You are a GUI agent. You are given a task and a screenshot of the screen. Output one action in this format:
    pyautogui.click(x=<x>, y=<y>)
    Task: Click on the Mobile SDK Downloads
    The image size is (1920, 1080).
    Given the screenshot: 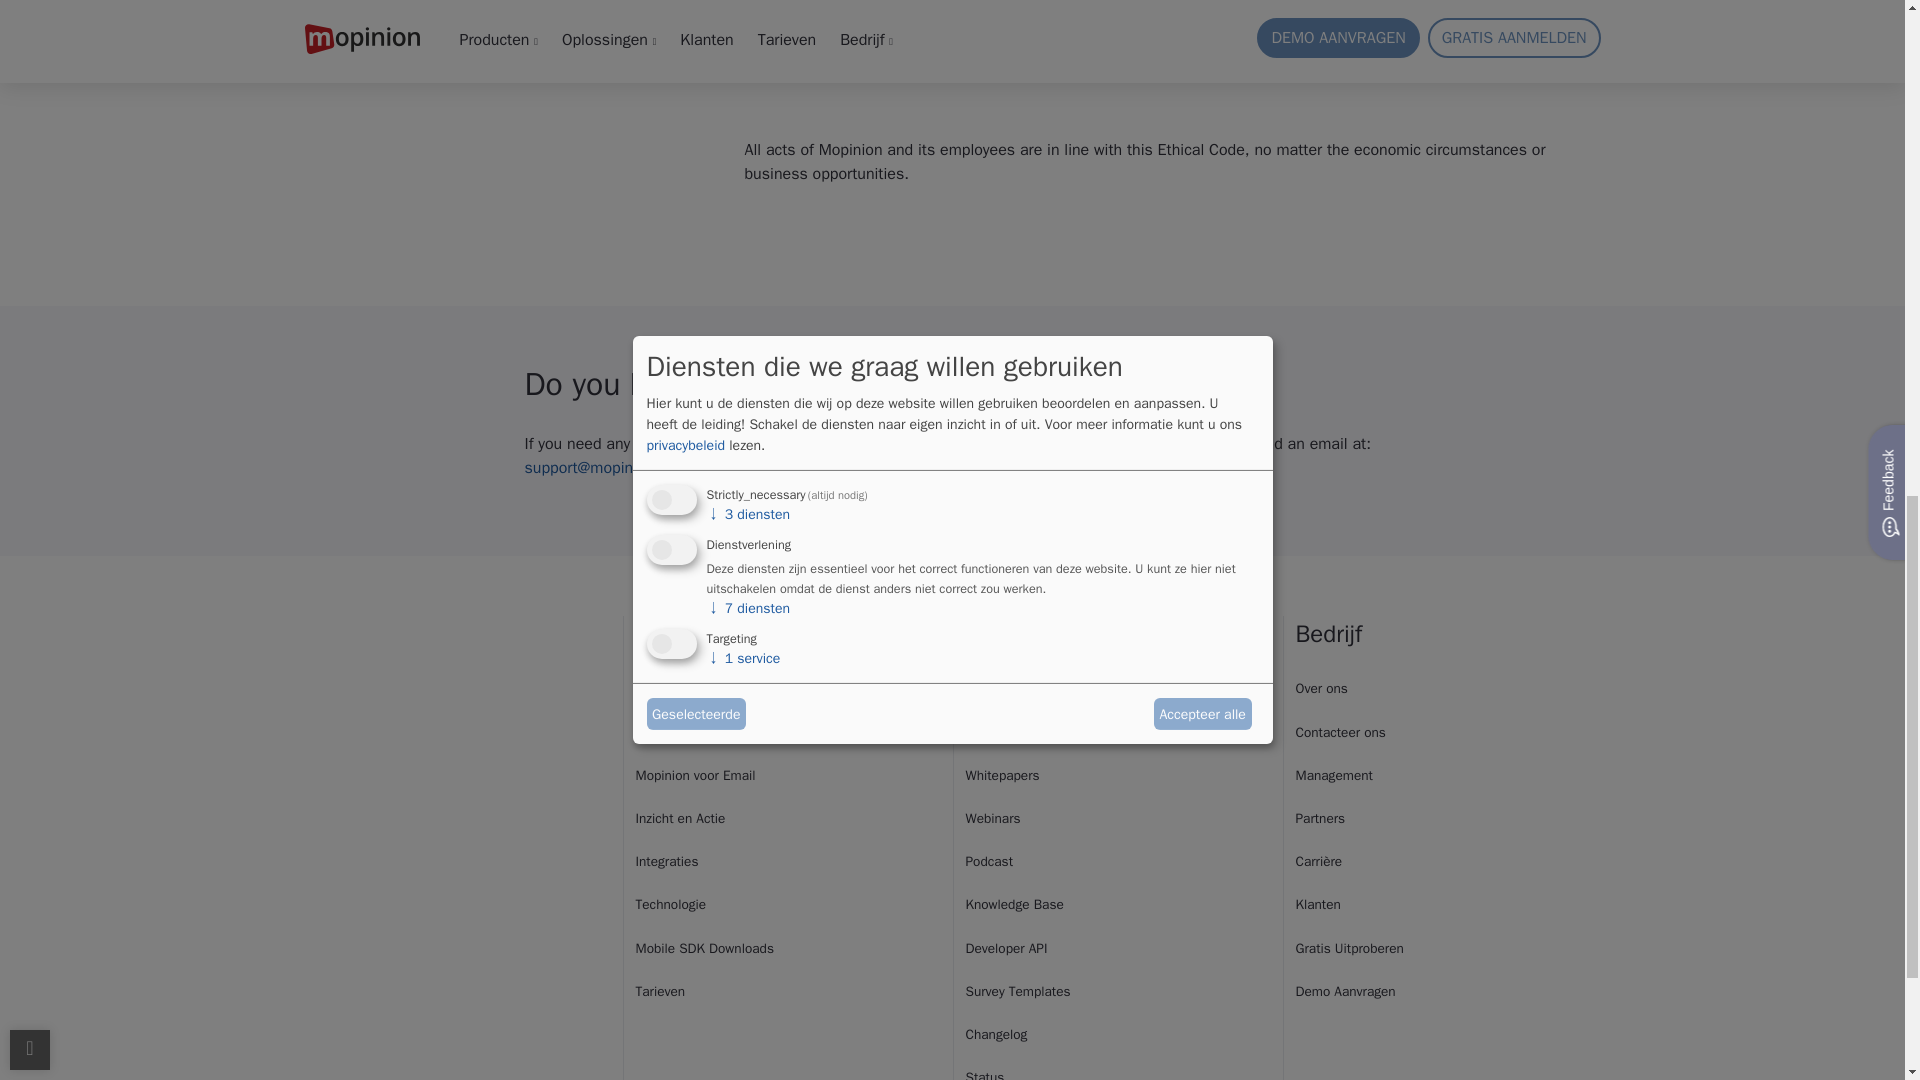 What is the action you would take?
    pyautogui.click(x=704, y=948)
    